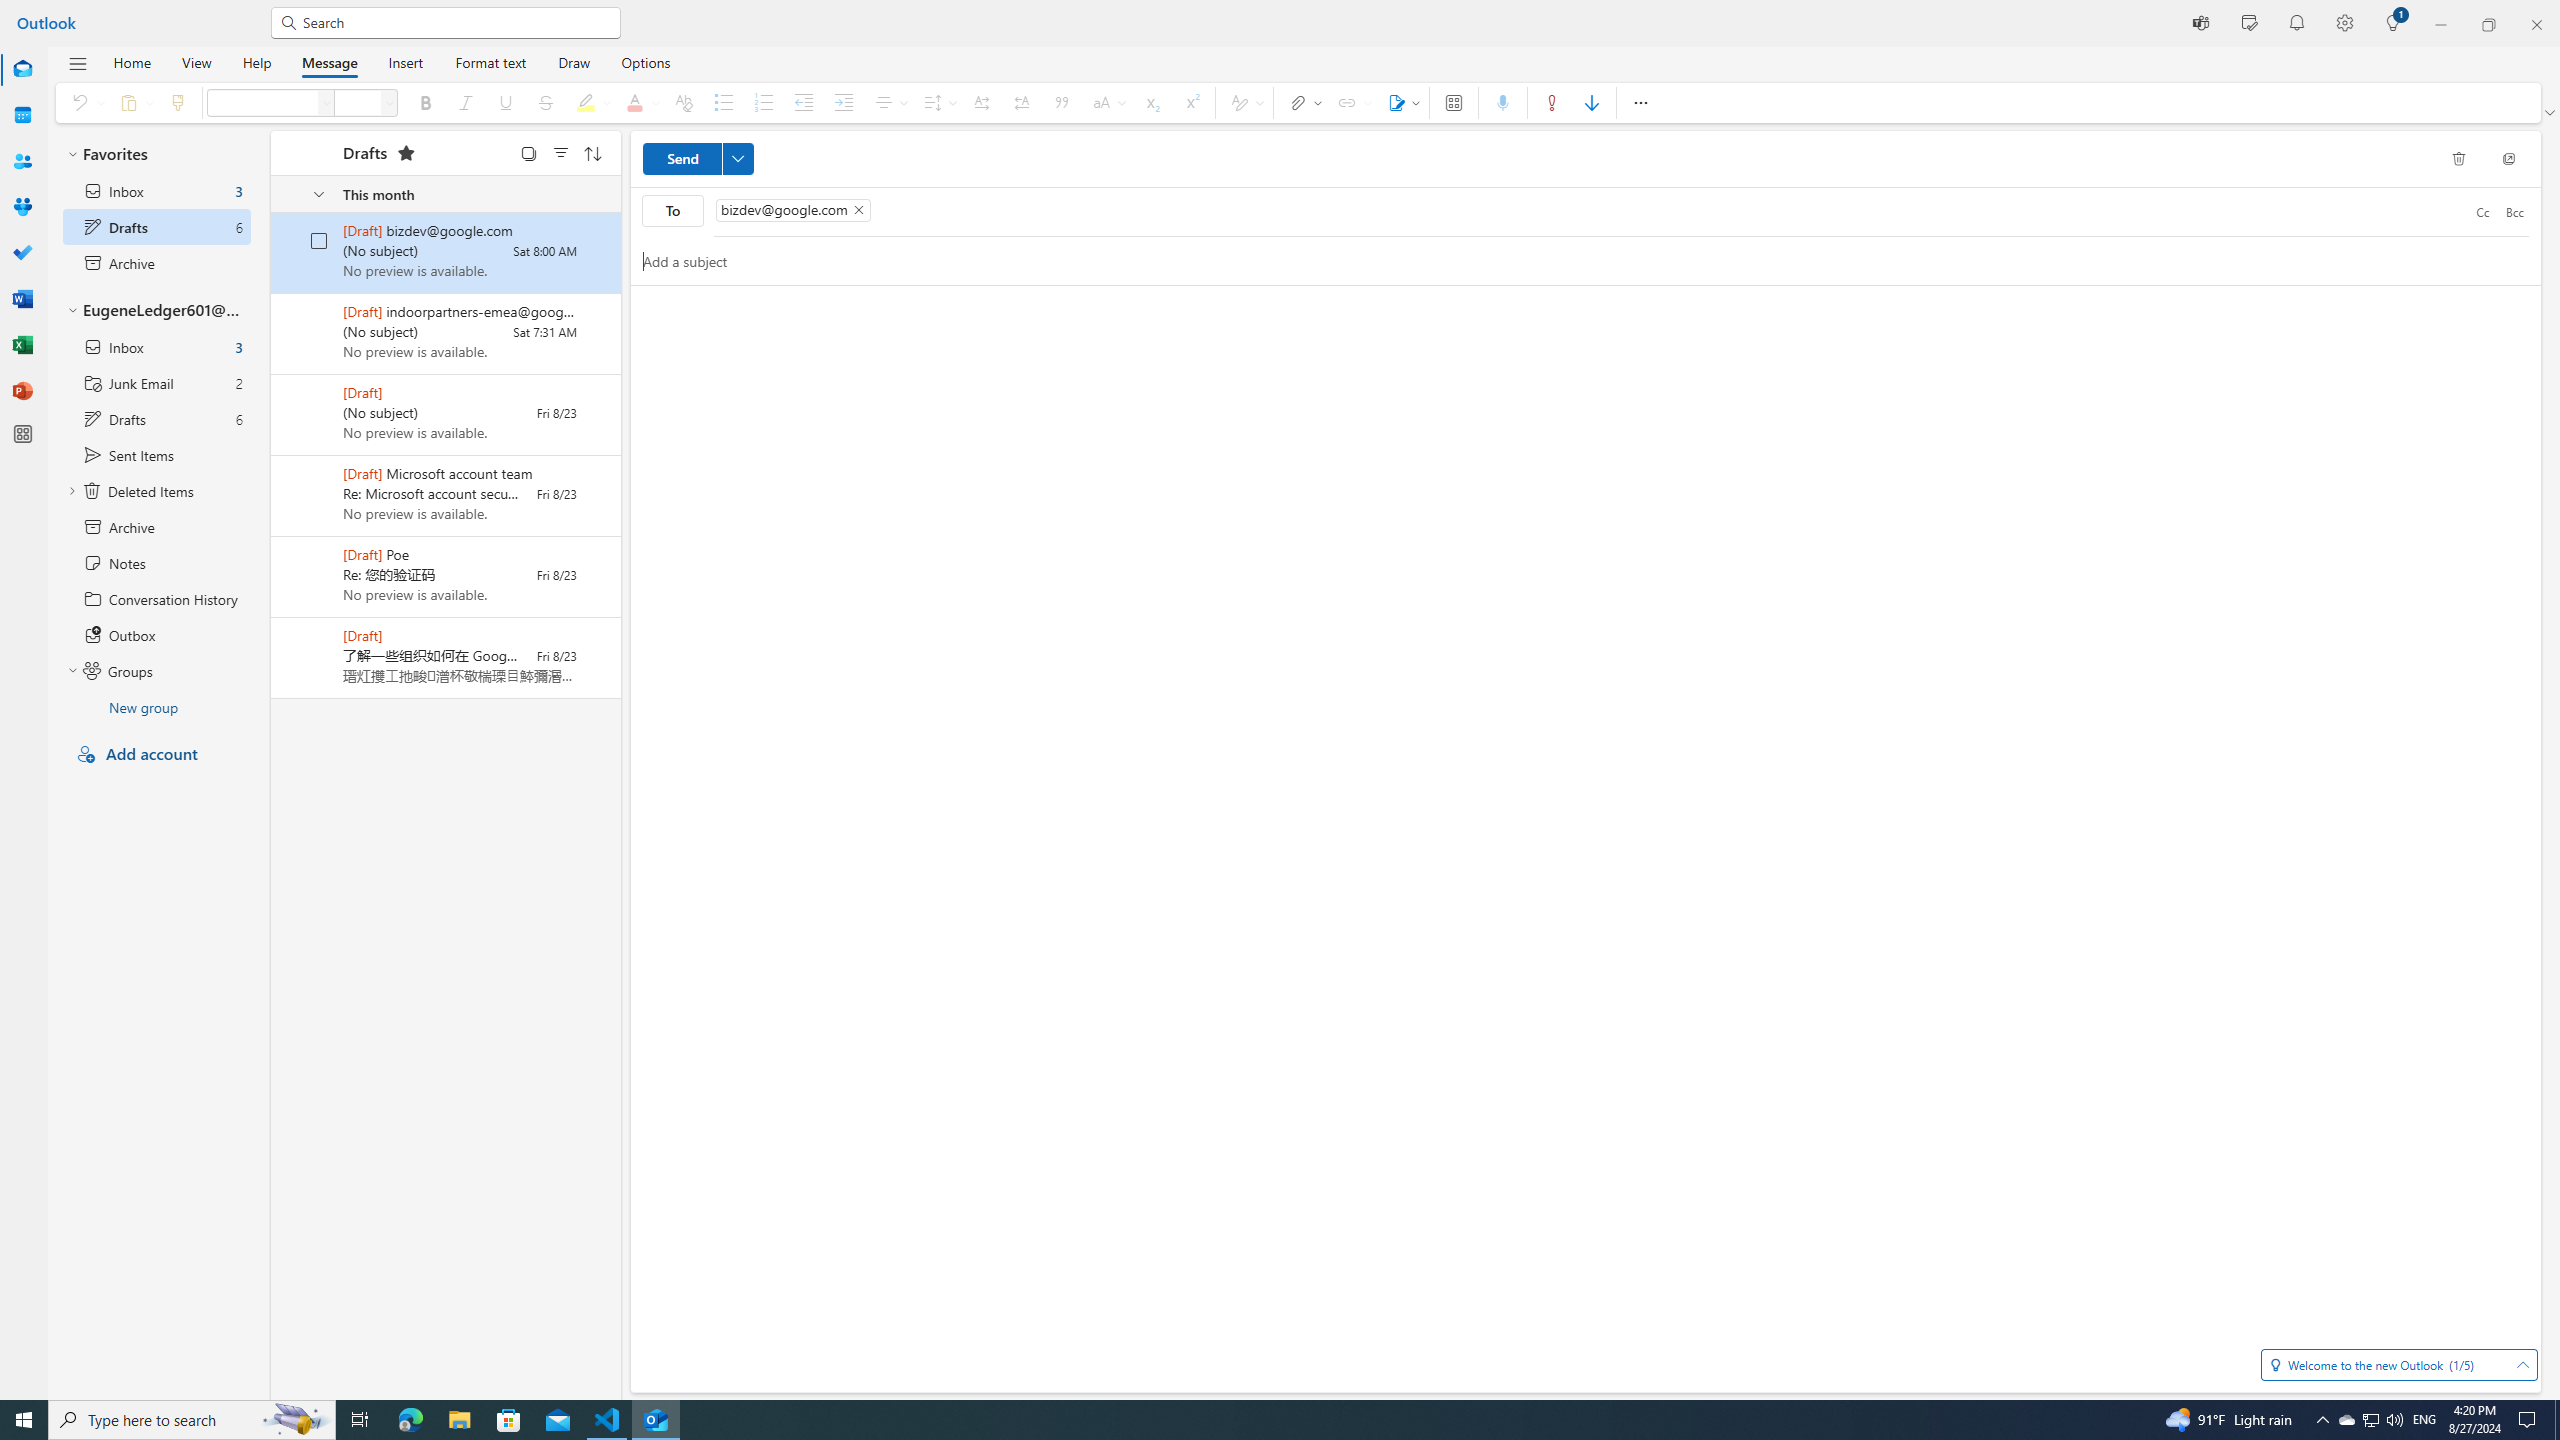 Image resolution: width=2560 pixels, height=1440 pixels. What do you see at coordinates (560, 152) in the screenshot?
I see `Filter` at bounding box center [560, 152].